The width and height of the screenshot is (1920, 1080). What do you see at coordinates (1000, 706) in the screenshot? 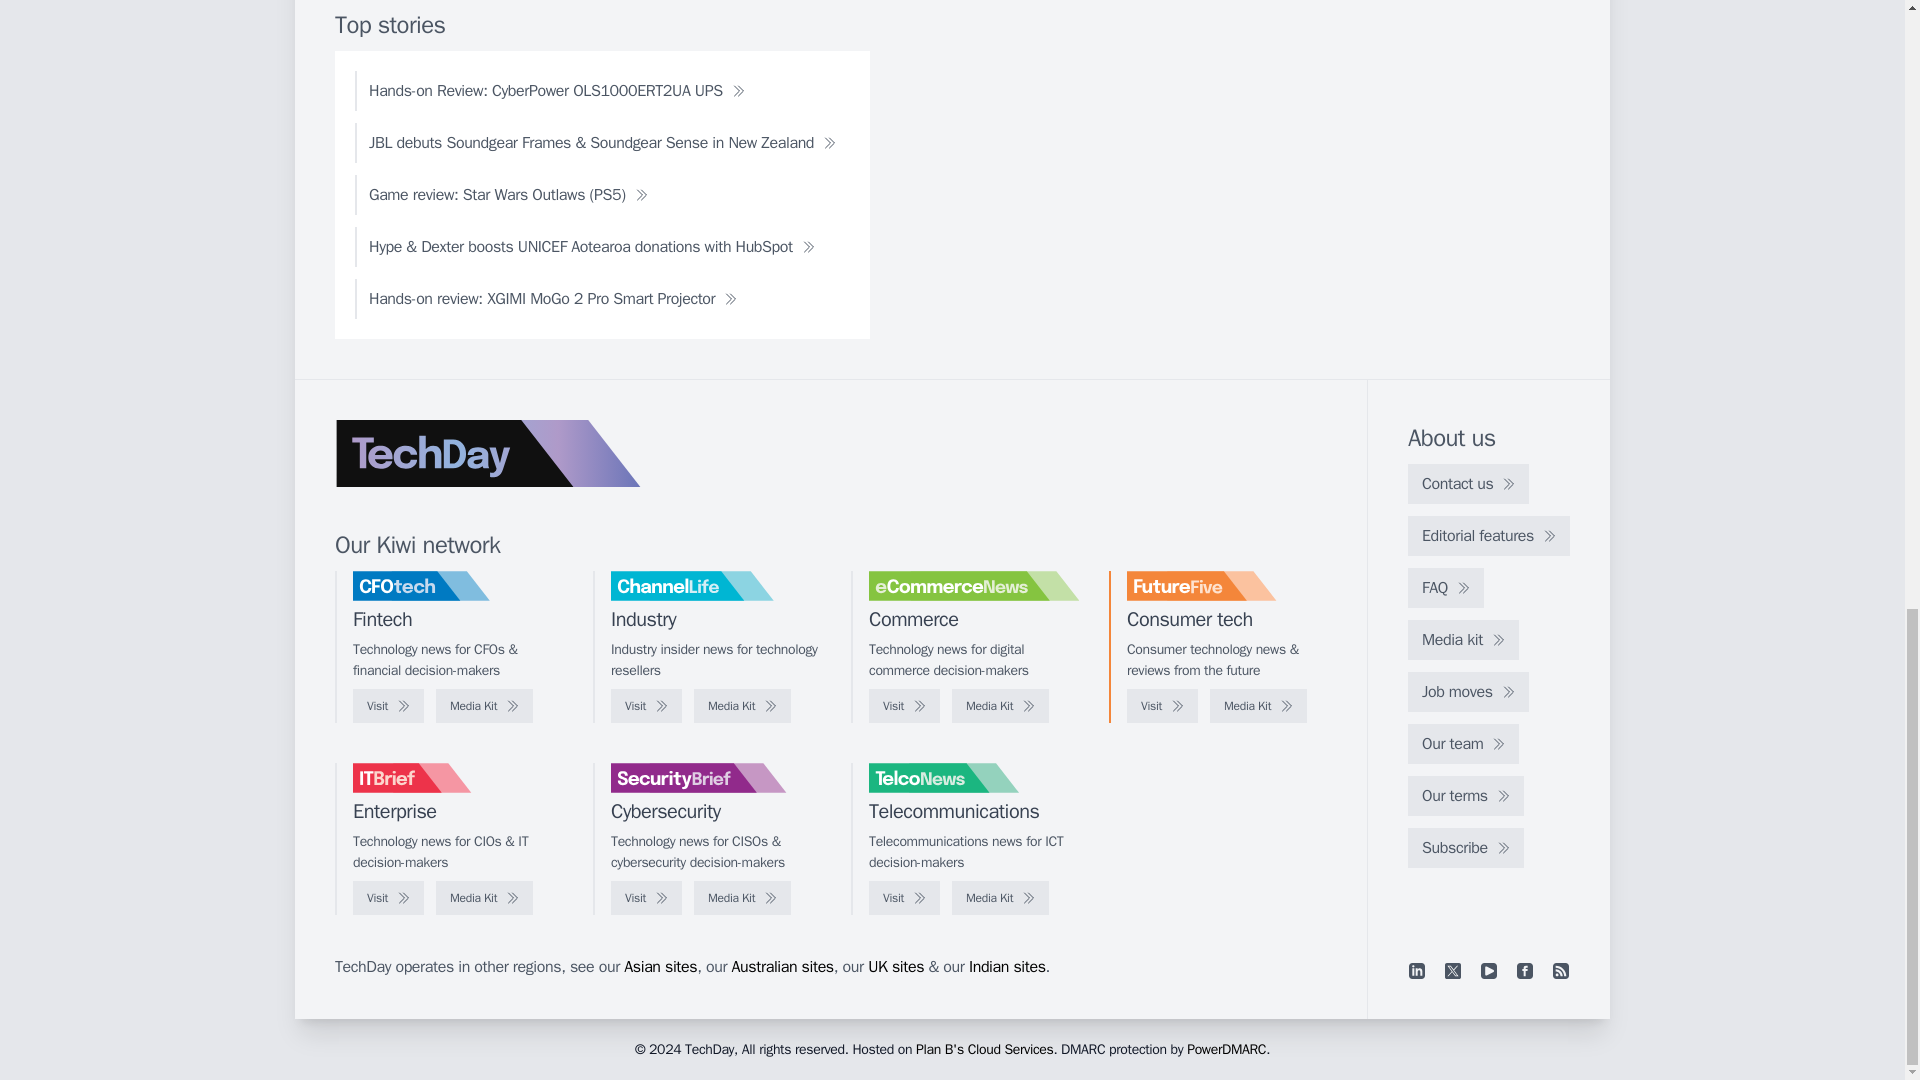
I see `Media Kit` at bounding box center [1000, 706].